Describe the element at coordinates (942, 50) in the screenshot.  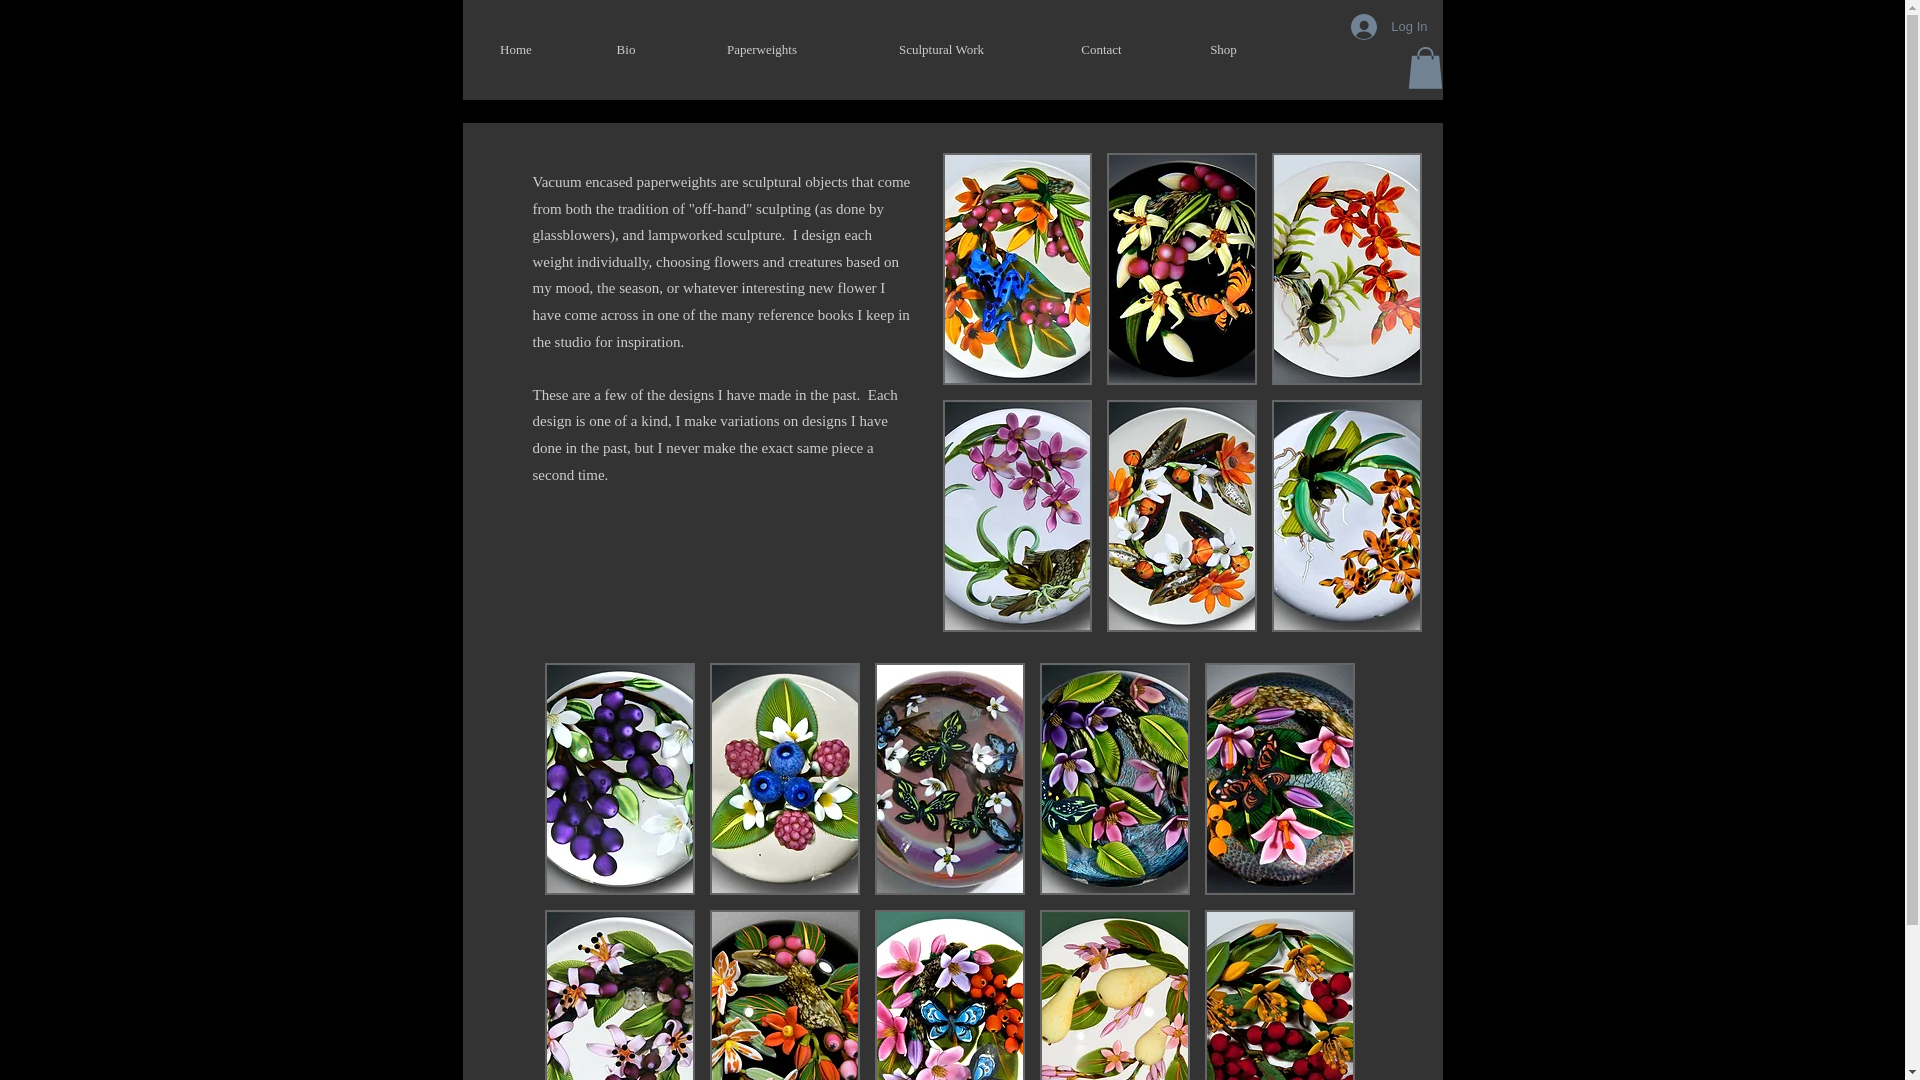
I see `Sculptural Work` at that location.